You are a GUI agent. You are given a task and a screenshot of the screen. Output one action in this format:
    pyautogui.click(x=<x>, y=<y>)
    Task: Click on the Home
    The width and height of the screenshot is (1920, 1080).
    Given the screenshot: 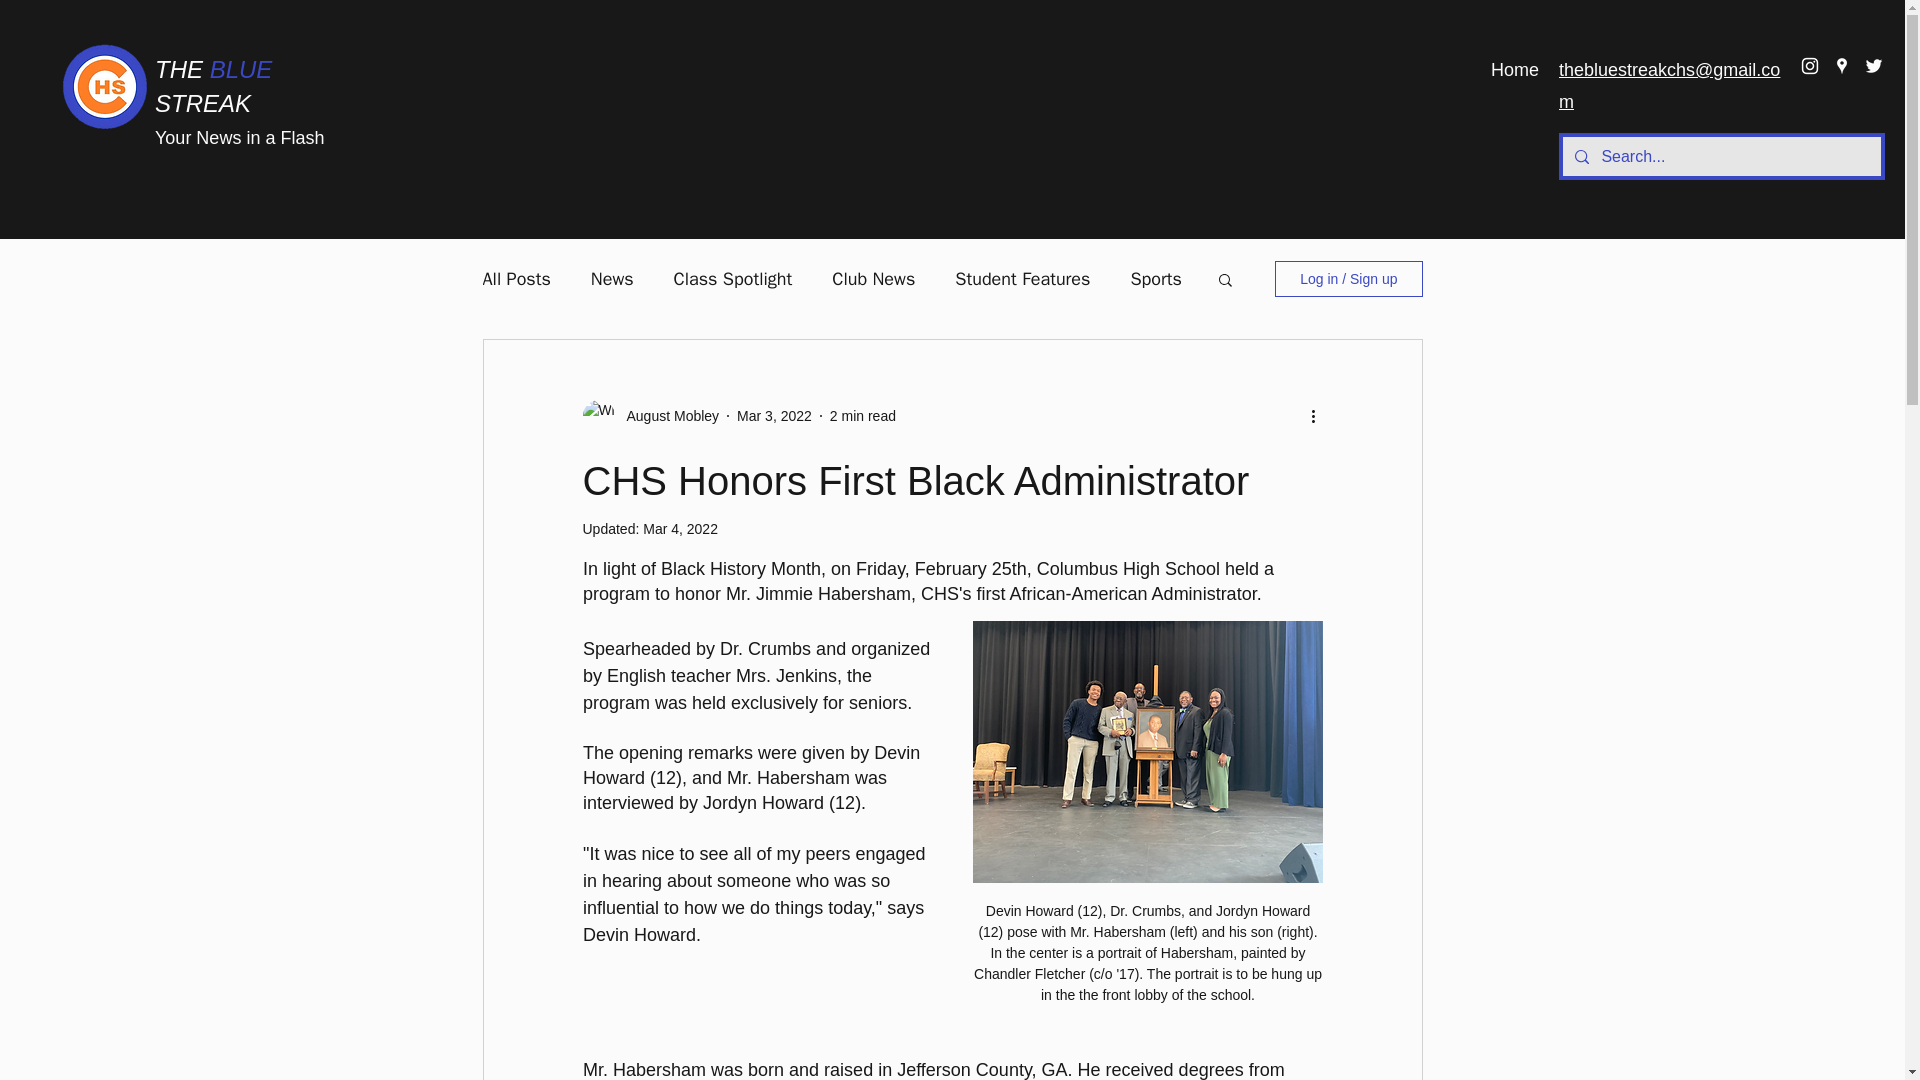 What is the action you would take?
    pyautogui.click(x=1514, y=70)
    